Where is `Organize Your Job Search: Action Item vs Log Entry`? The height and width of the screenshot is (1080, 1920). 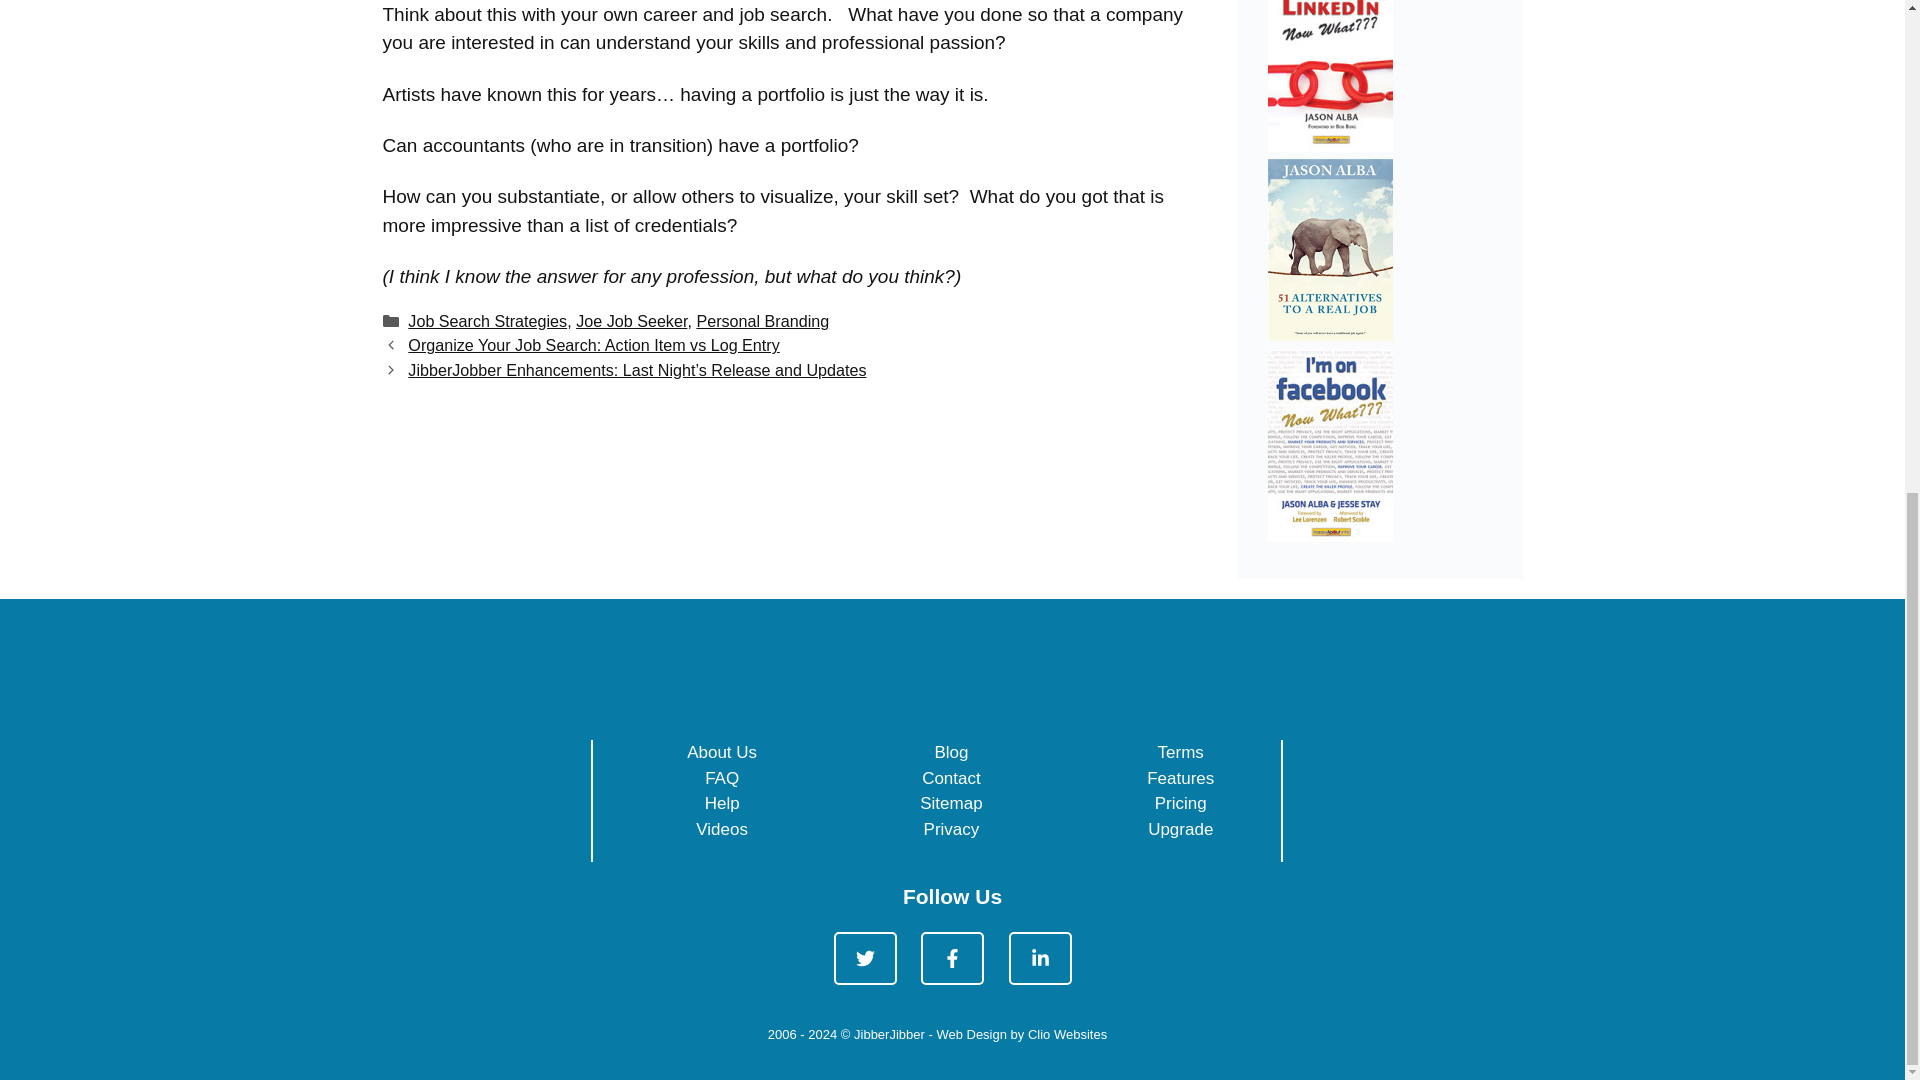 Organize Your Job Search: Action Item vs Log Entry is located at coordinates (593, 344).